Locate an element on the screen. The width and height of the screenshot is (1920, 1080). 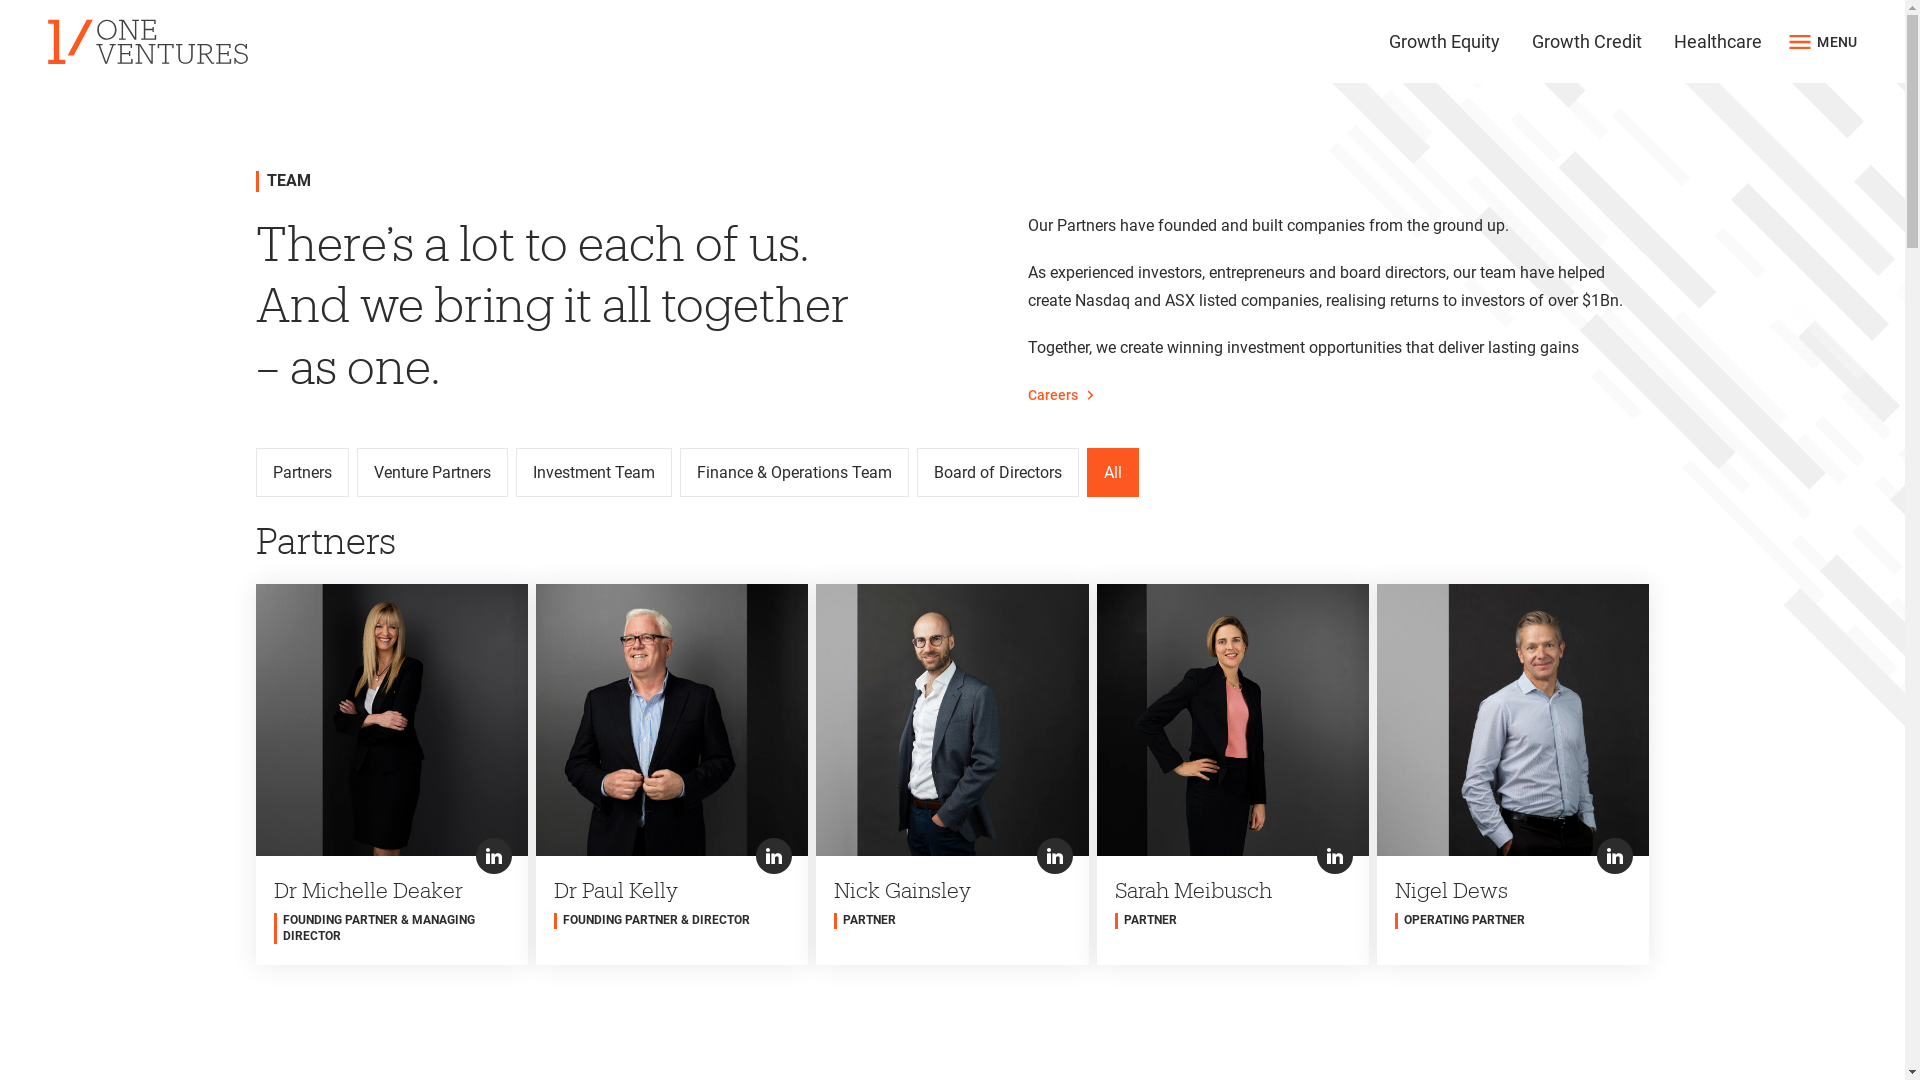
Finance & Operations Team
Finance & Operations Team is located at coordinates (794, 472).